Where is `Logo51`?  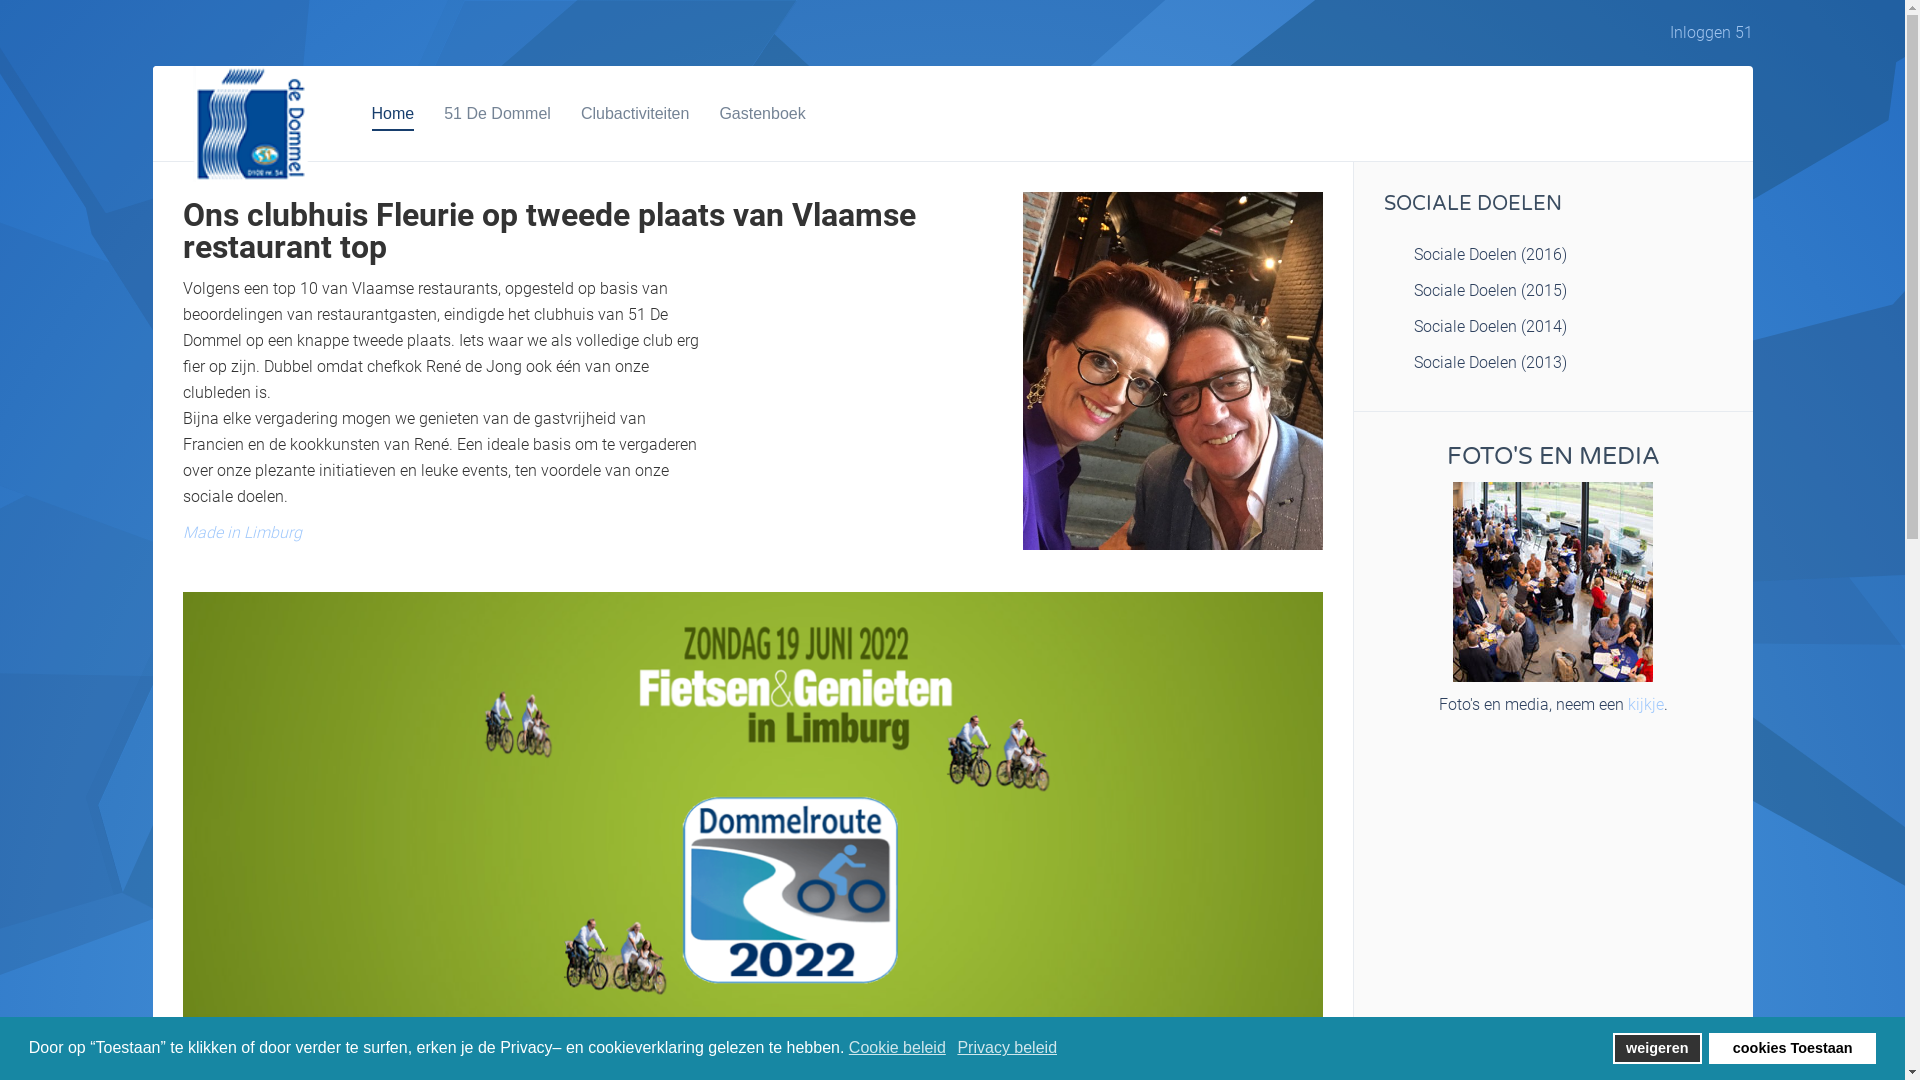
Logo51 is located at coordinates (248, 124).